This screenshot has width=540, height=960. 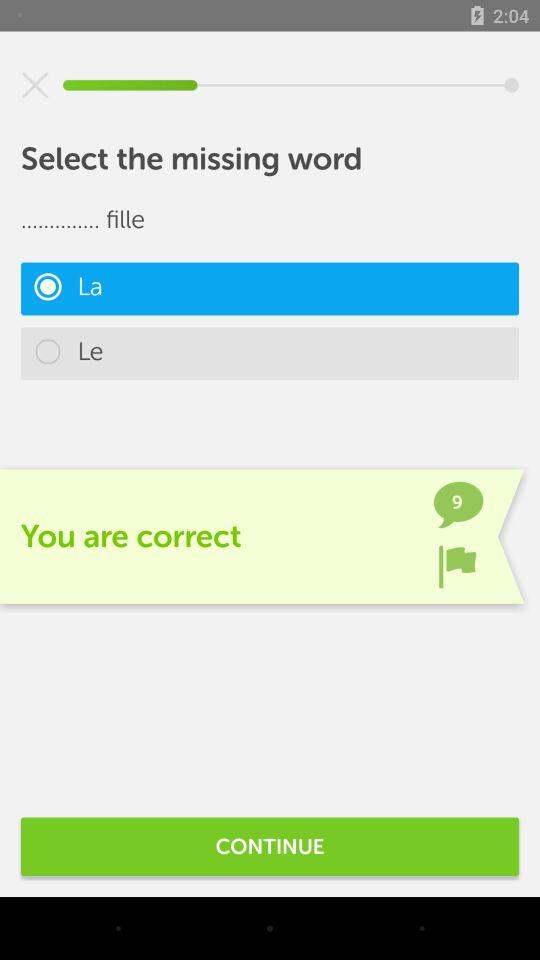 What do you see at coordinates (270, 846) in the screenshot?
I see `click continue icon` at bounding box center [270, 846].